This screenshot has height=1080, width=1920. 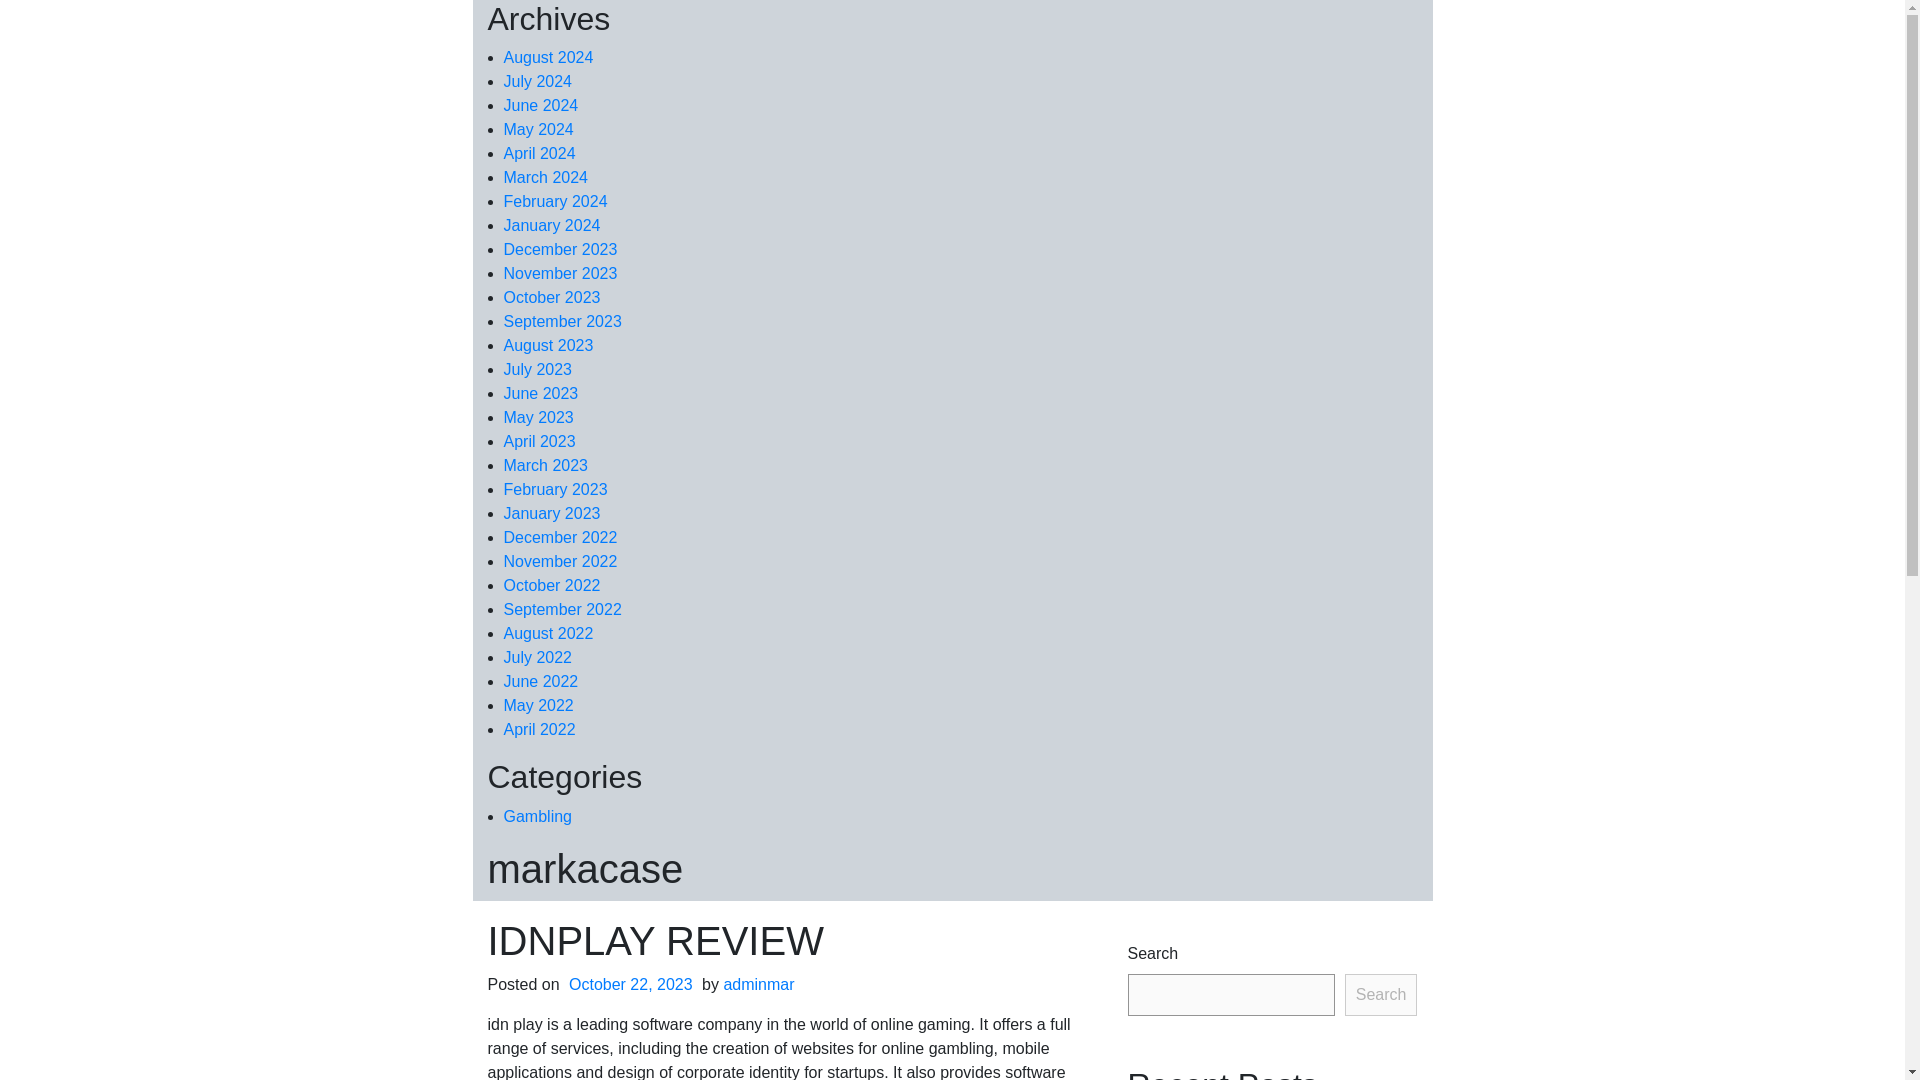 What do you see at coordinates (538, 369) in the screenshot?
I see `July 2023` at bounding box center [538, 369].